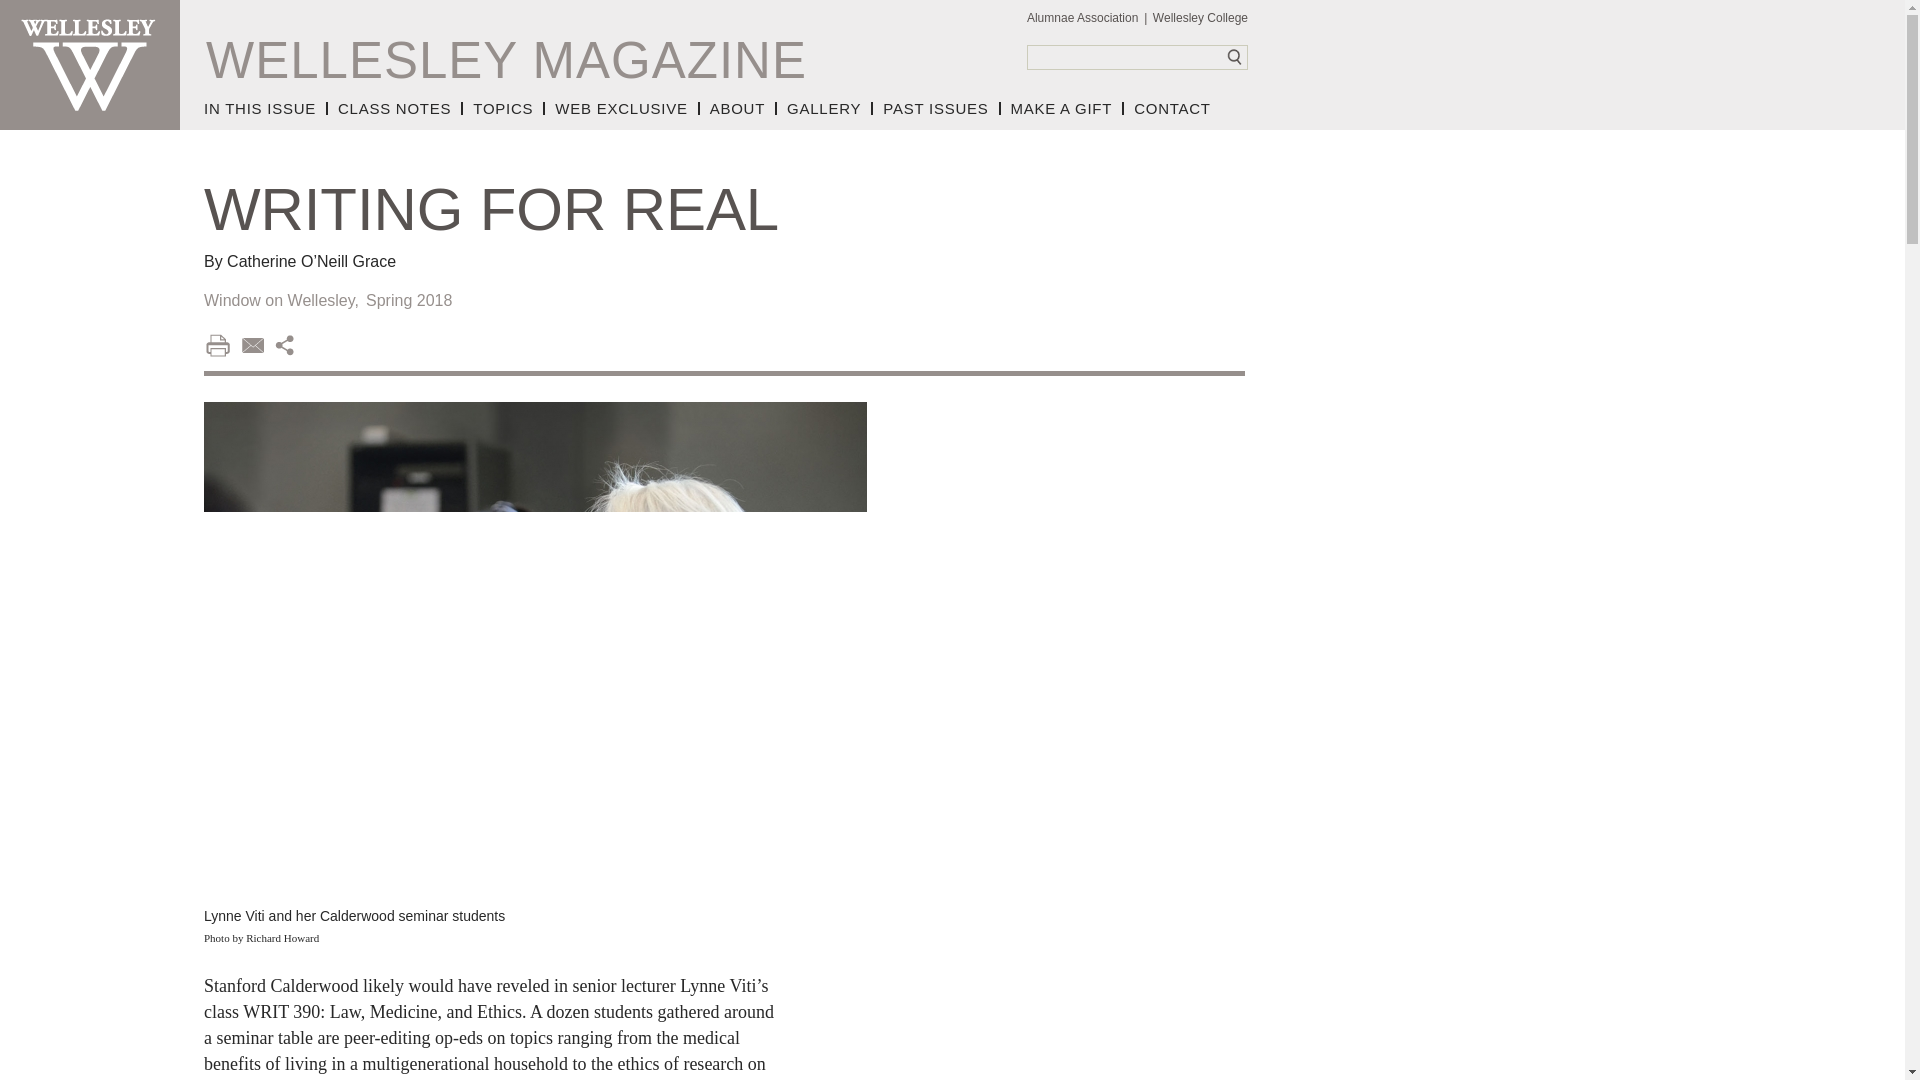 Image resolution: width=1920 pixels, height=1080 pixels. What do you see at coordinates (506, 60) in the screenshot?
I see `Home` at bounding box center [506, 60].